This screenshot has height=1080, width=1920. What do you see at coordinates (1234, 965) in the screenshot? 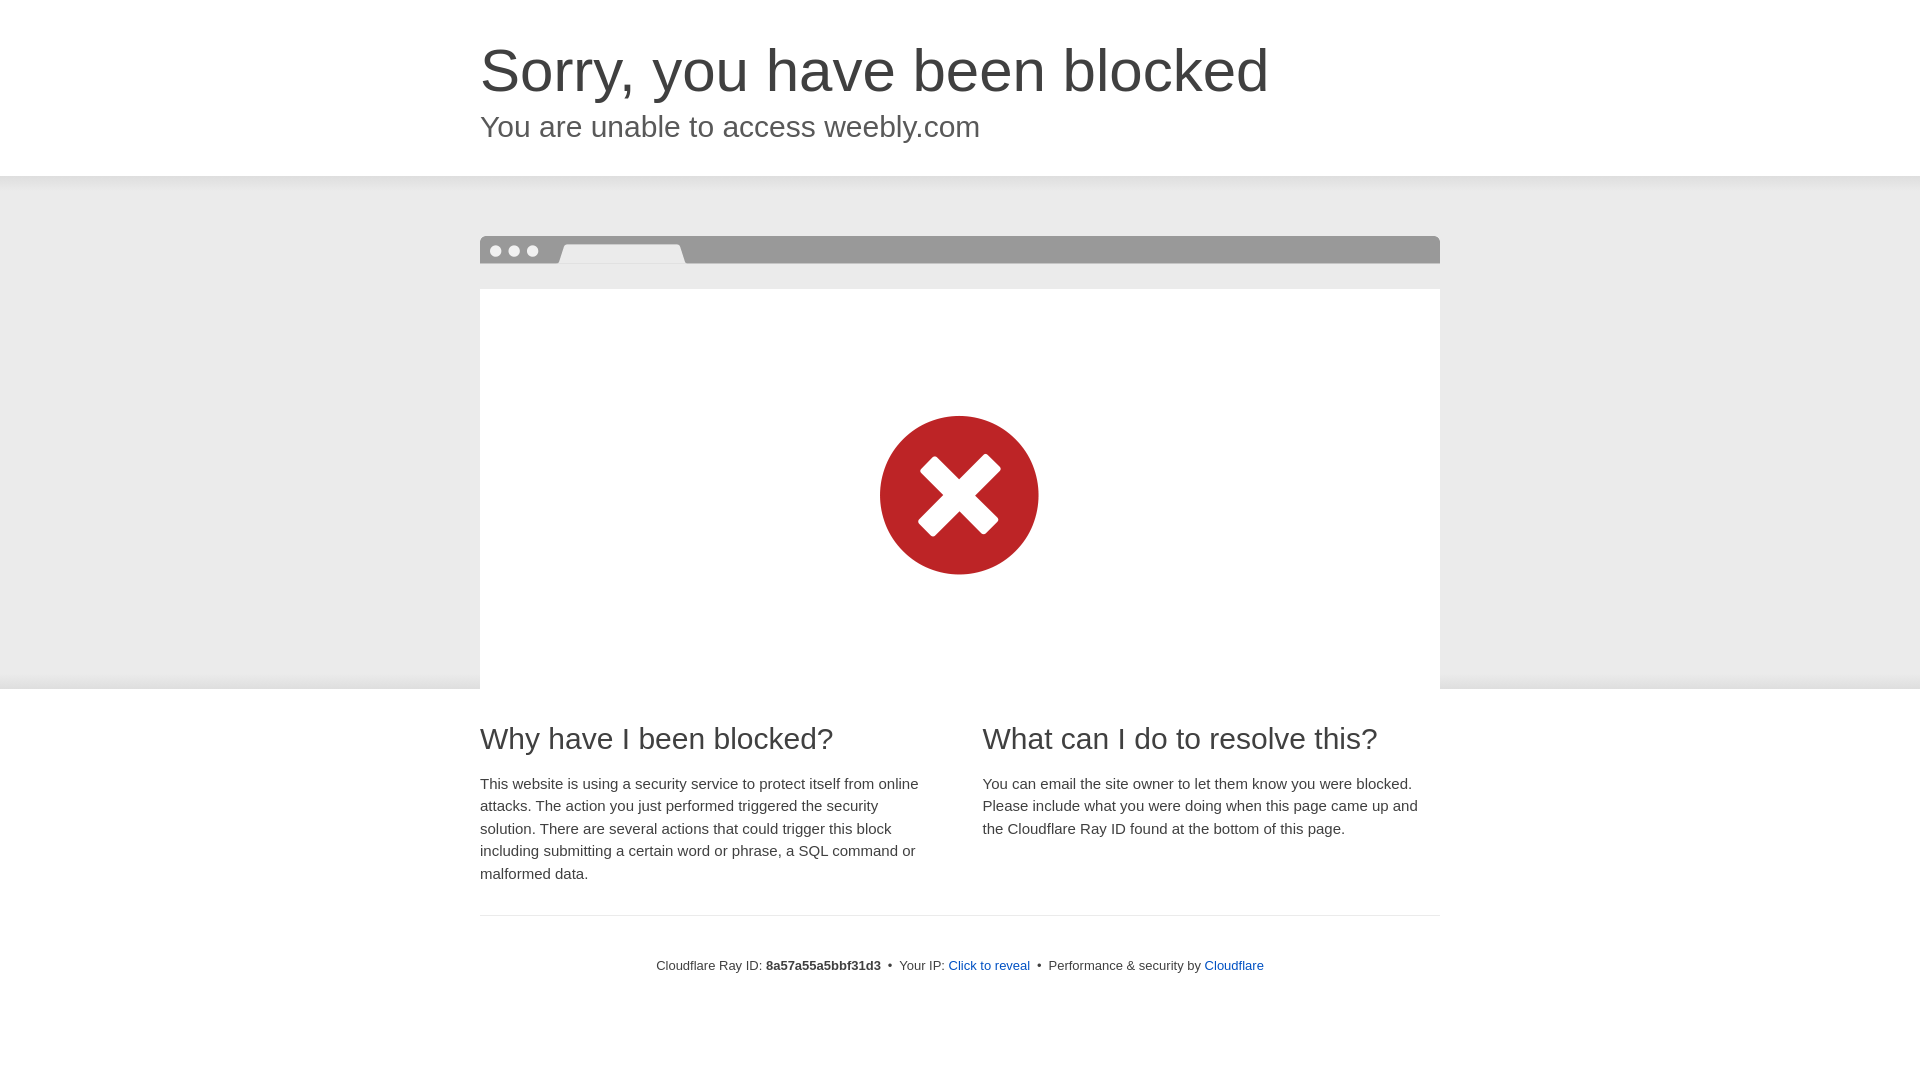
I see `Cloudflare` at bounding box center [1234, 965].